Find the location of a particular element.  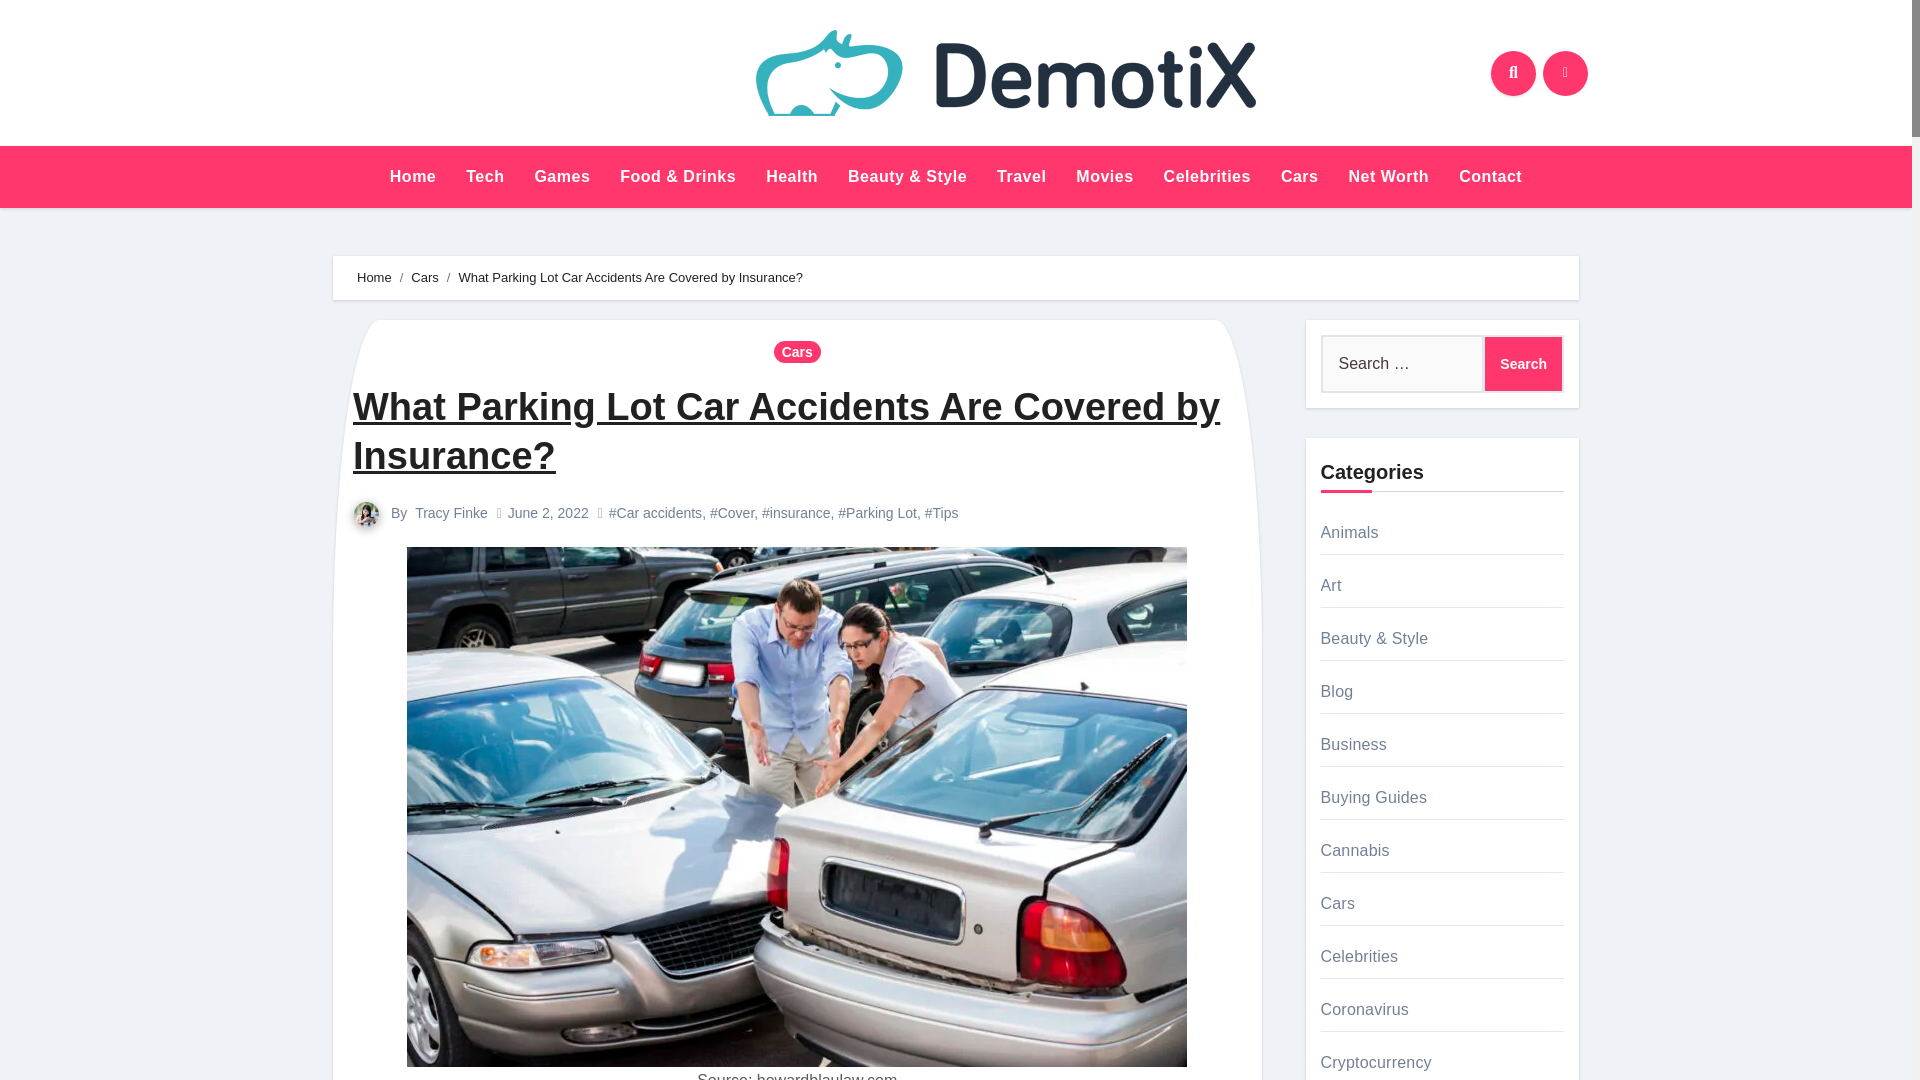

Tech is located at coordinates (484, 176).